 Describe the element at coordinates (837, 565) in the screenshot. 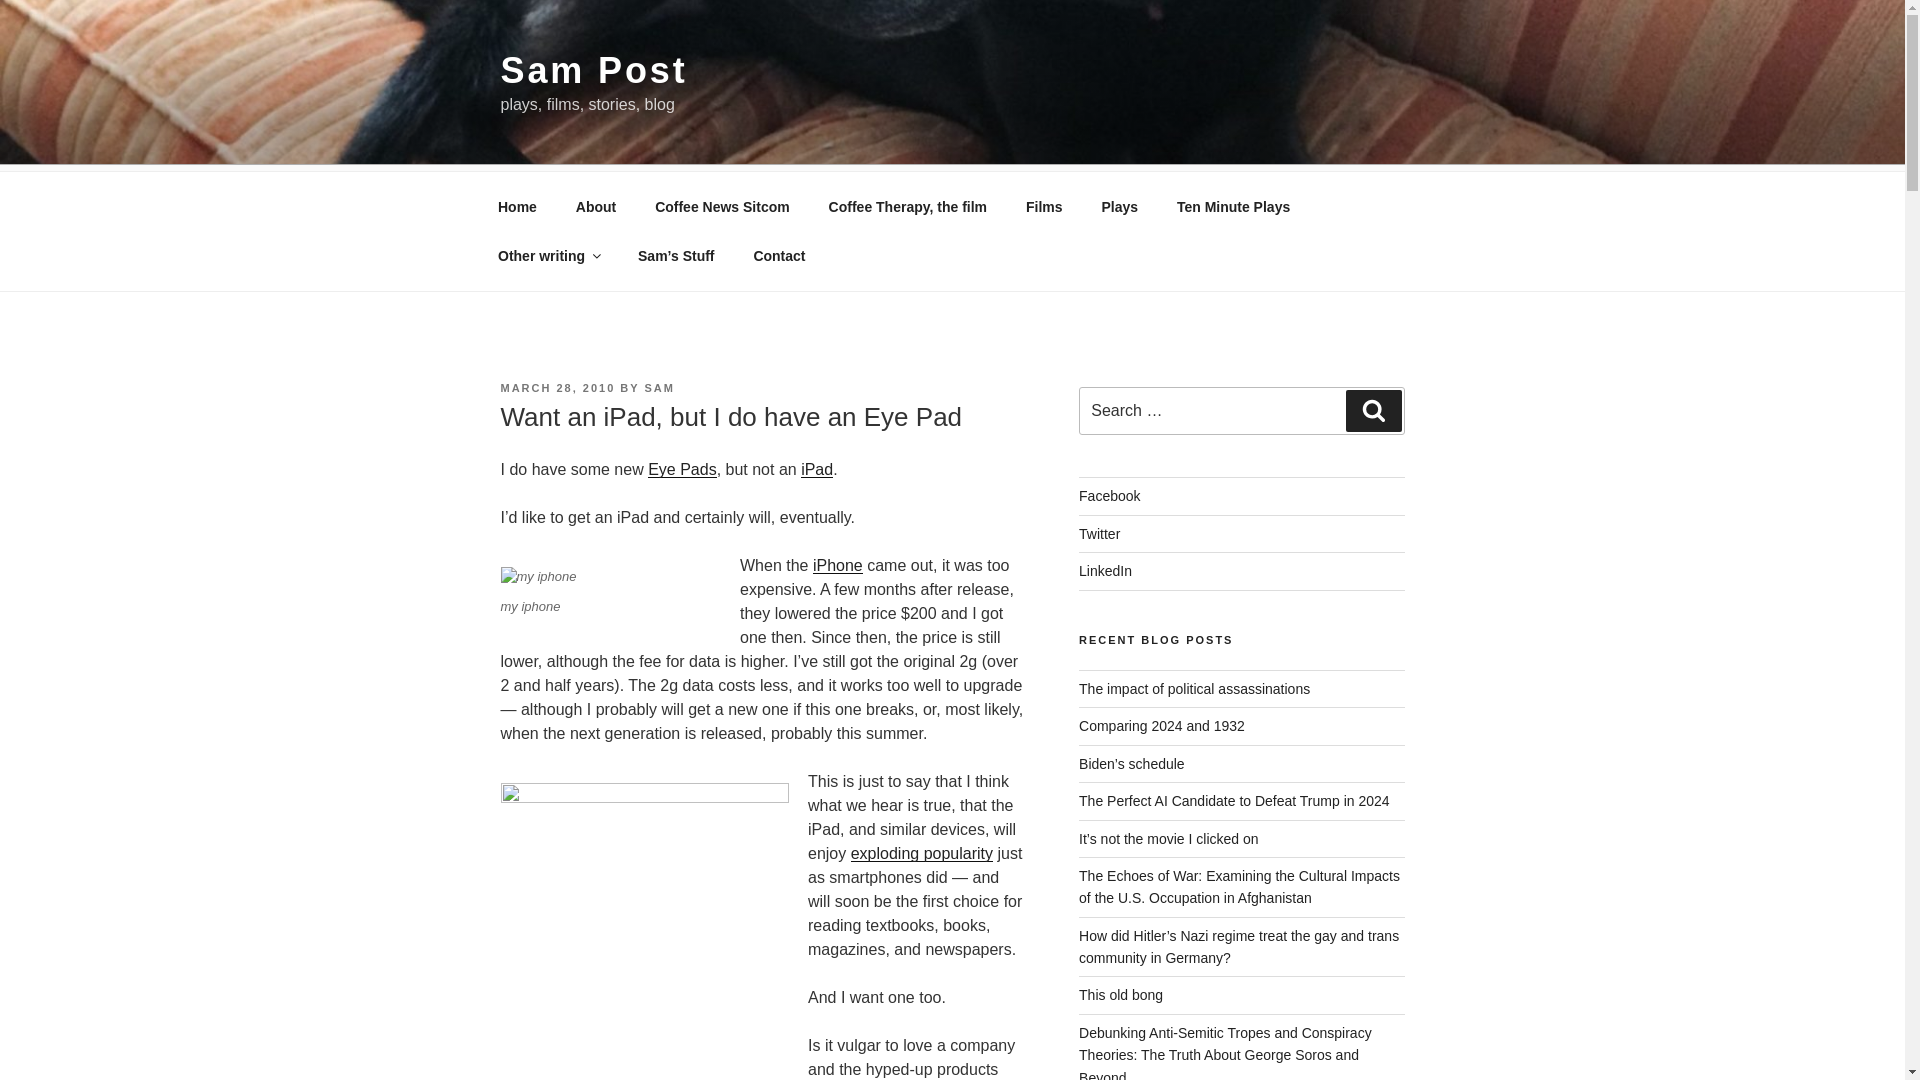

I see `Apple iphone` at that location.